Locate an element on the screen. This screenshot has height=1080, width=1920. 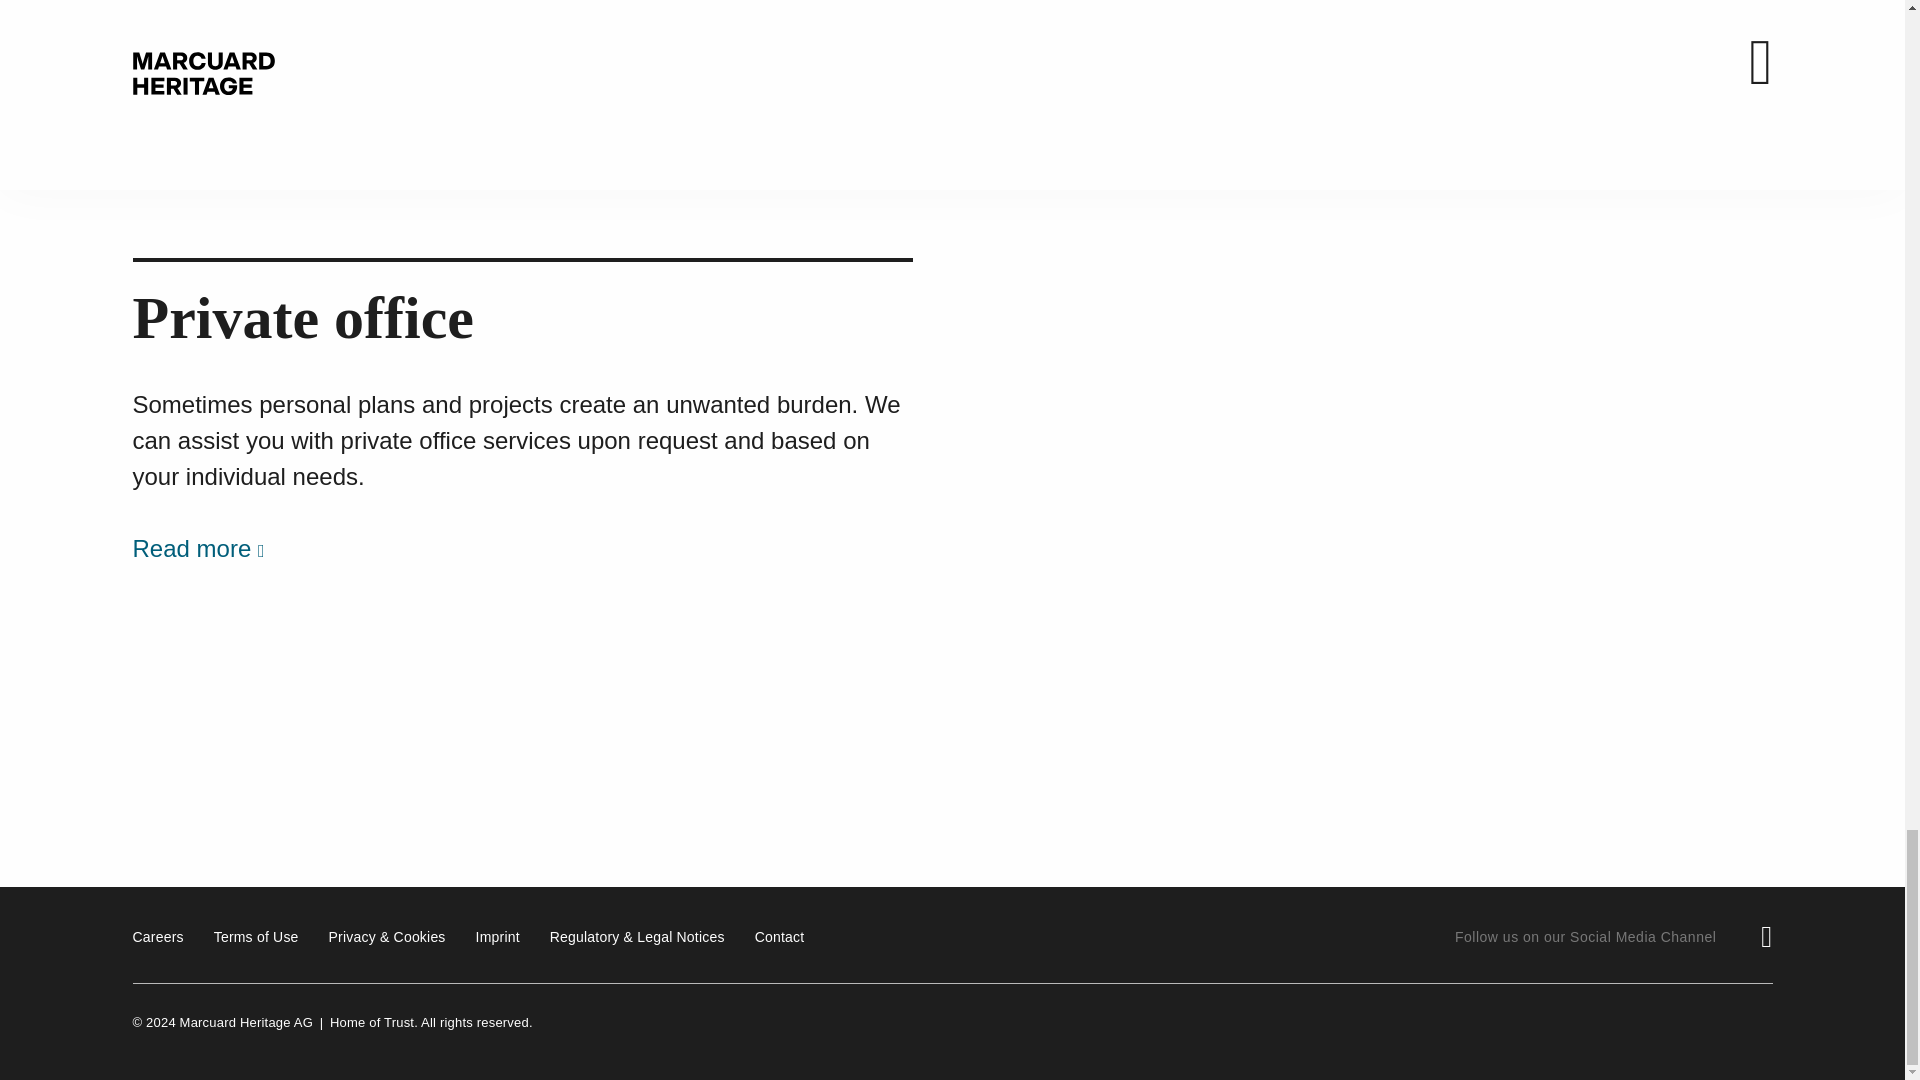
Contact is located at coordinates (779, 936).